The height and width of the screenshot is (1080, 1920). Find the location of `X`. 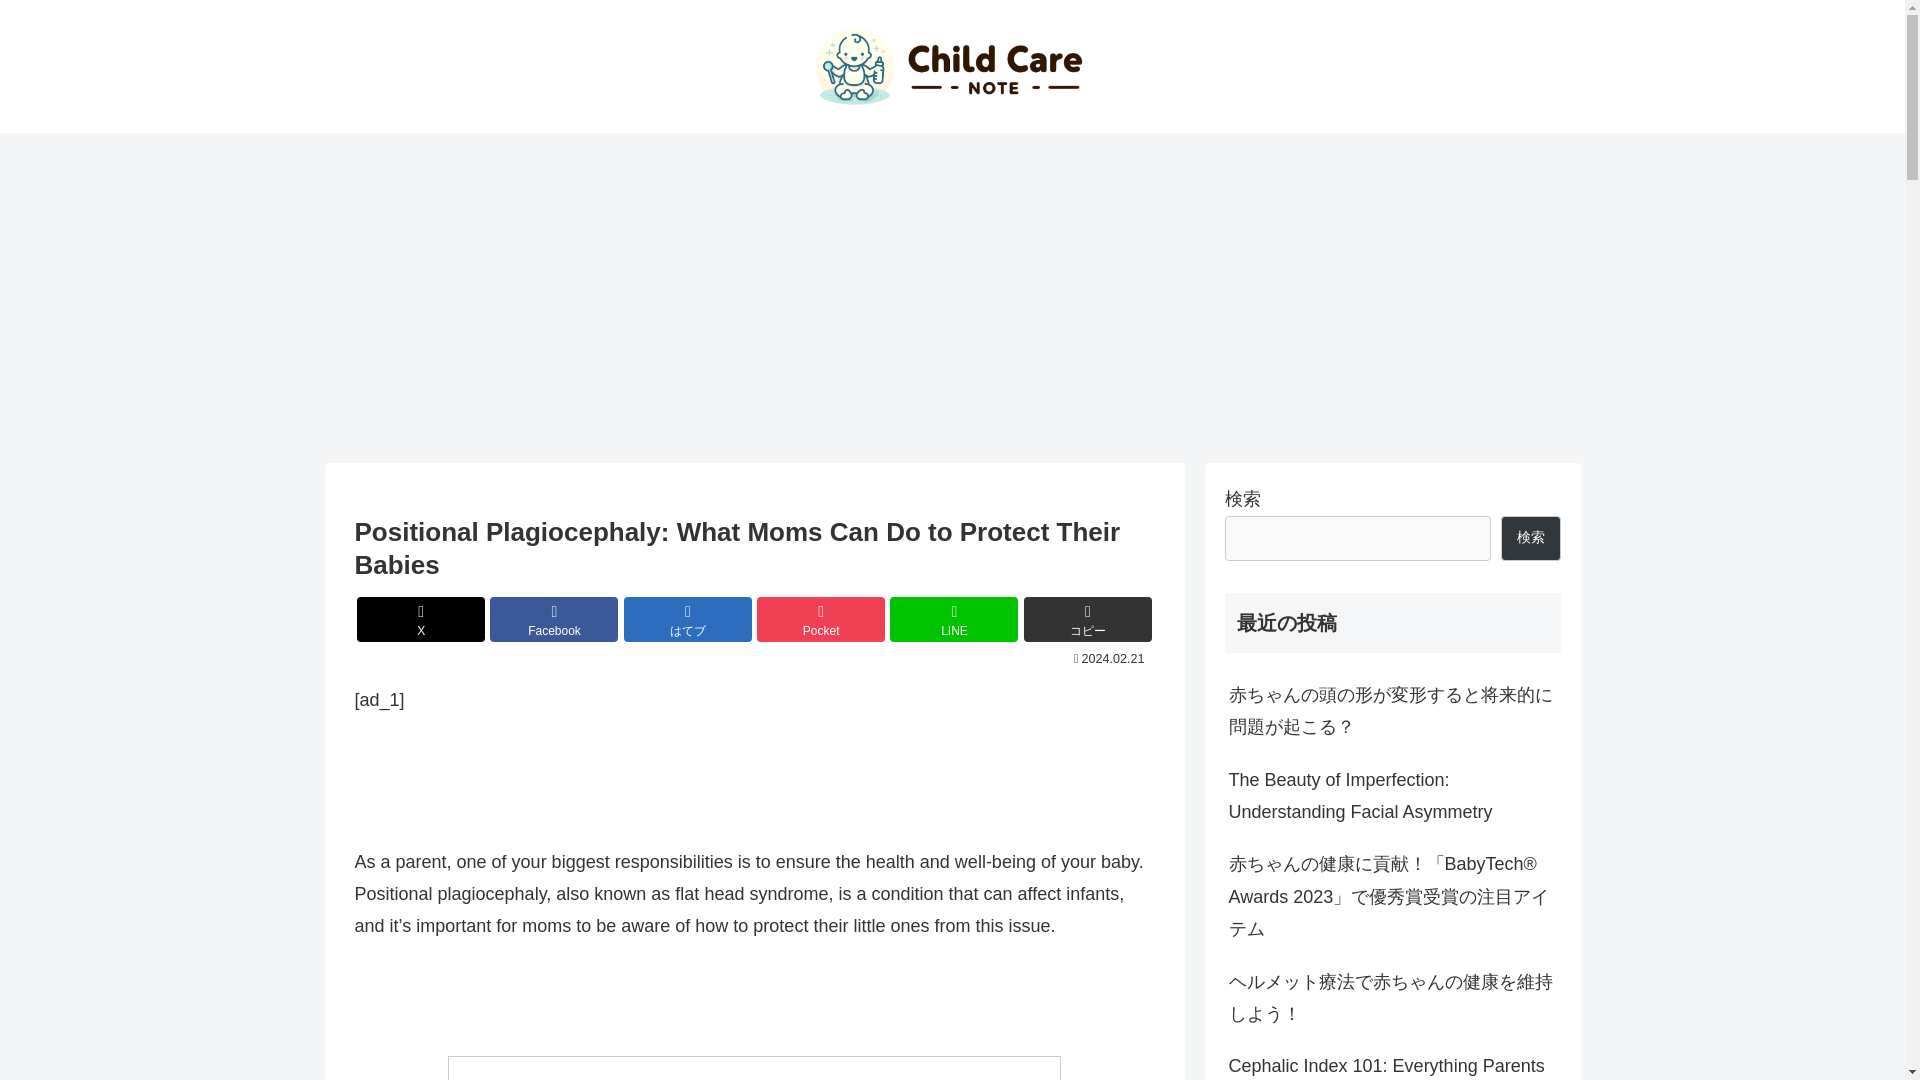

X is located at coordinates (421, 619).